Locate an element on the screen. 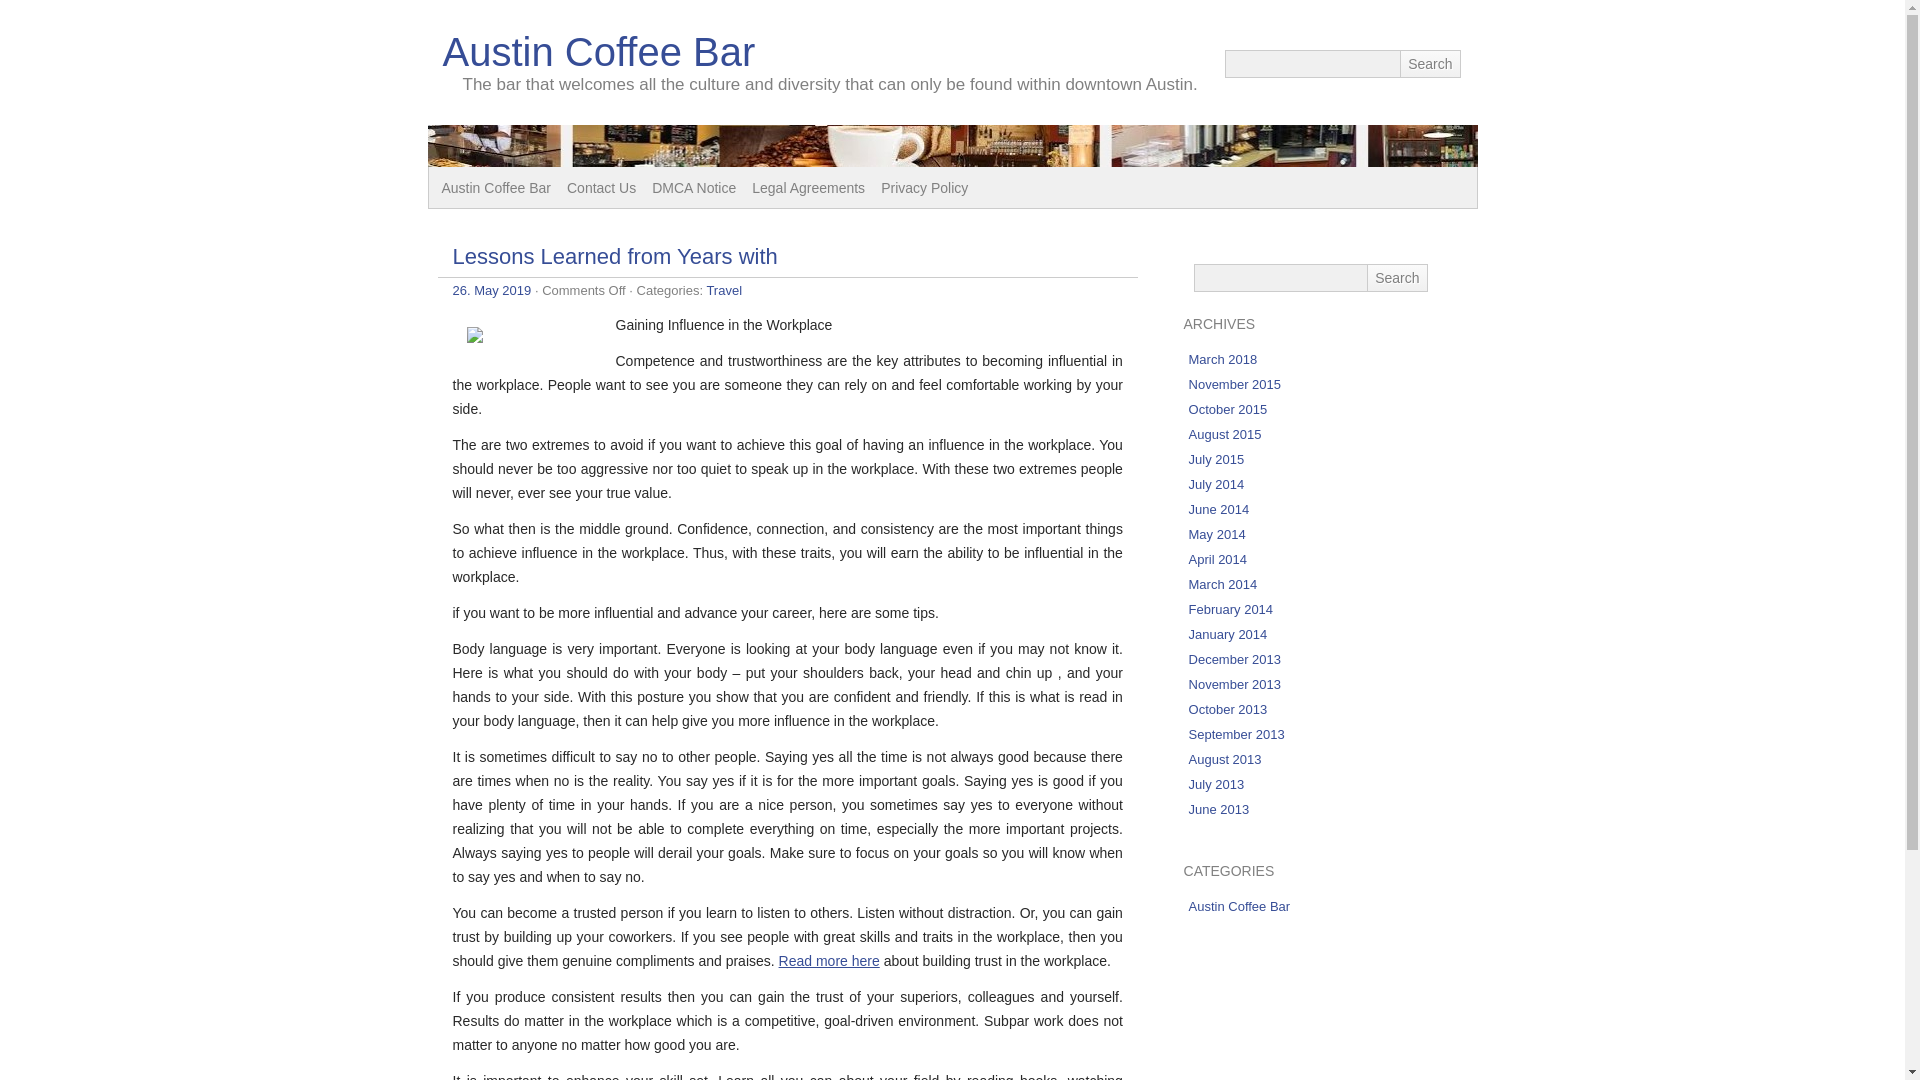  August 2015 is located at coordinates (1224, 434).